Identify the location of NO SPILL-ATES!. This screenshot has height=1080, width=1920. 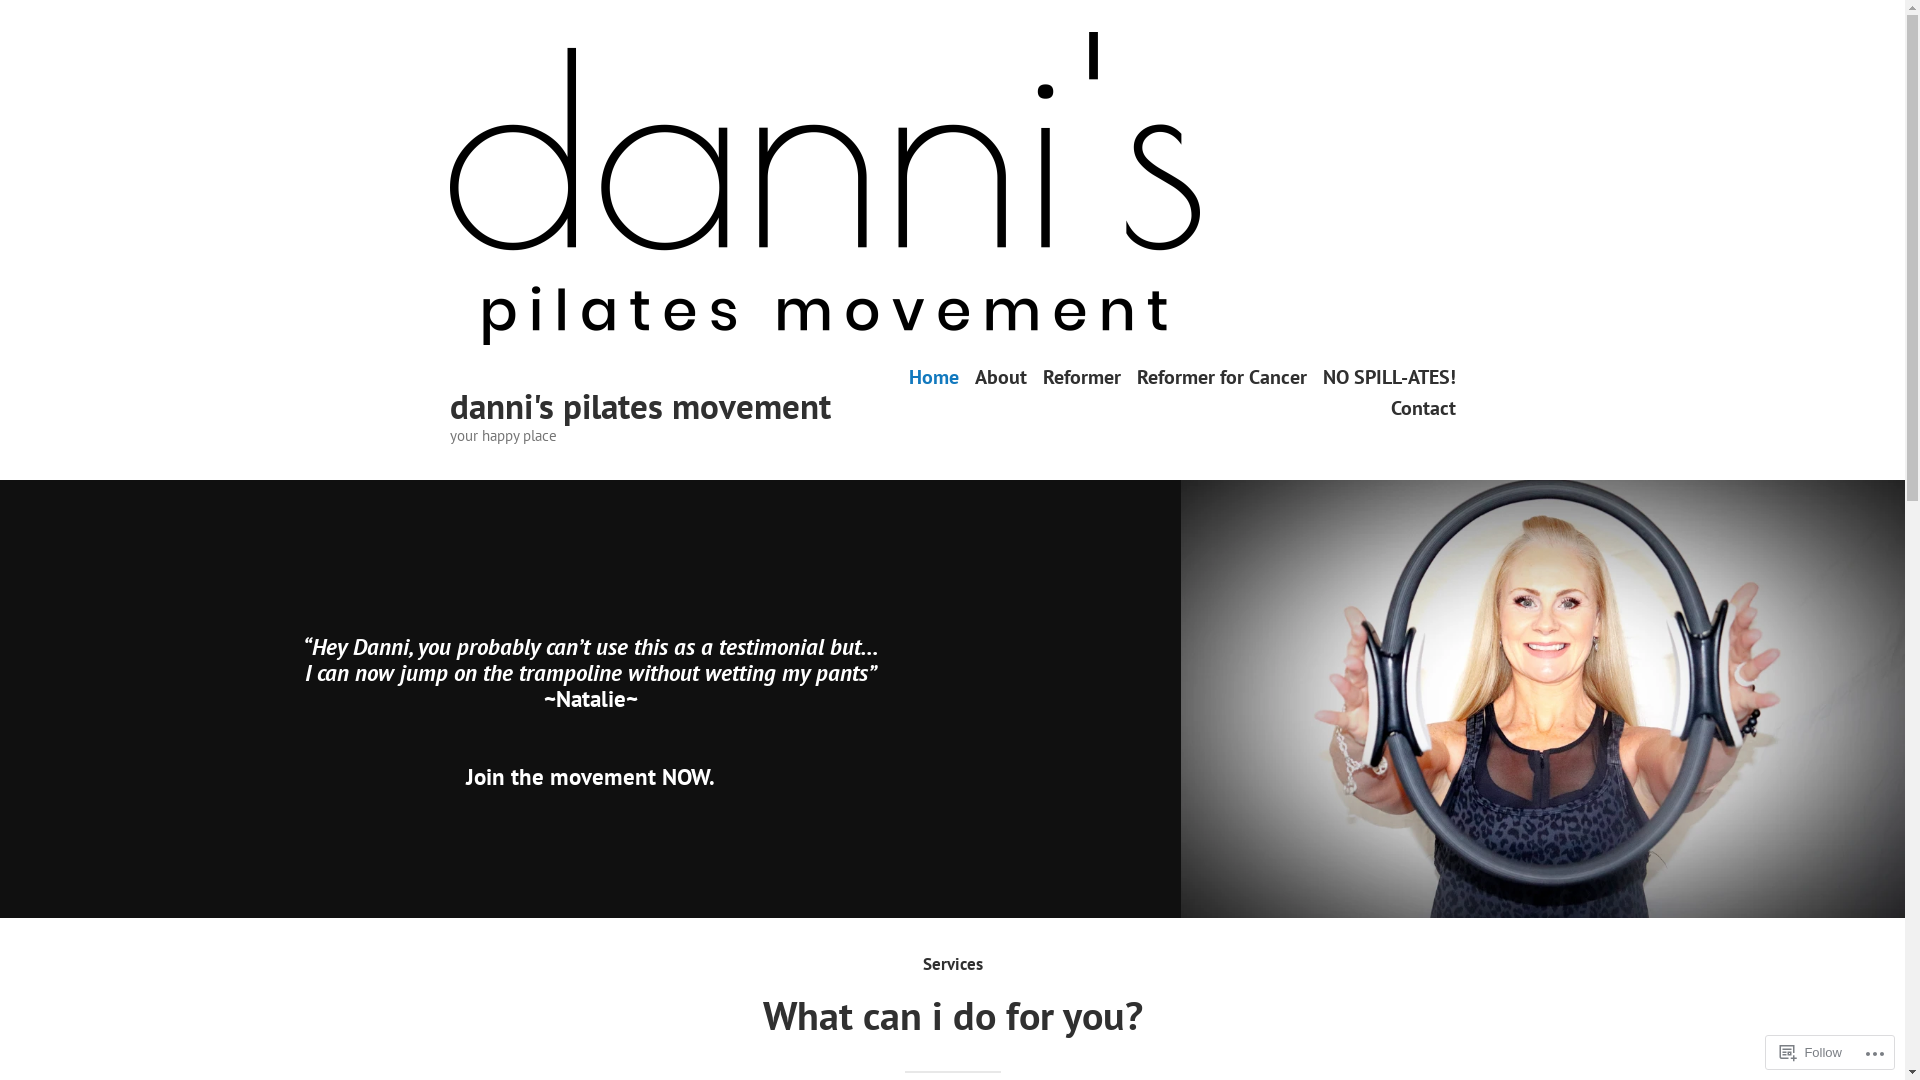
(1388, 376).